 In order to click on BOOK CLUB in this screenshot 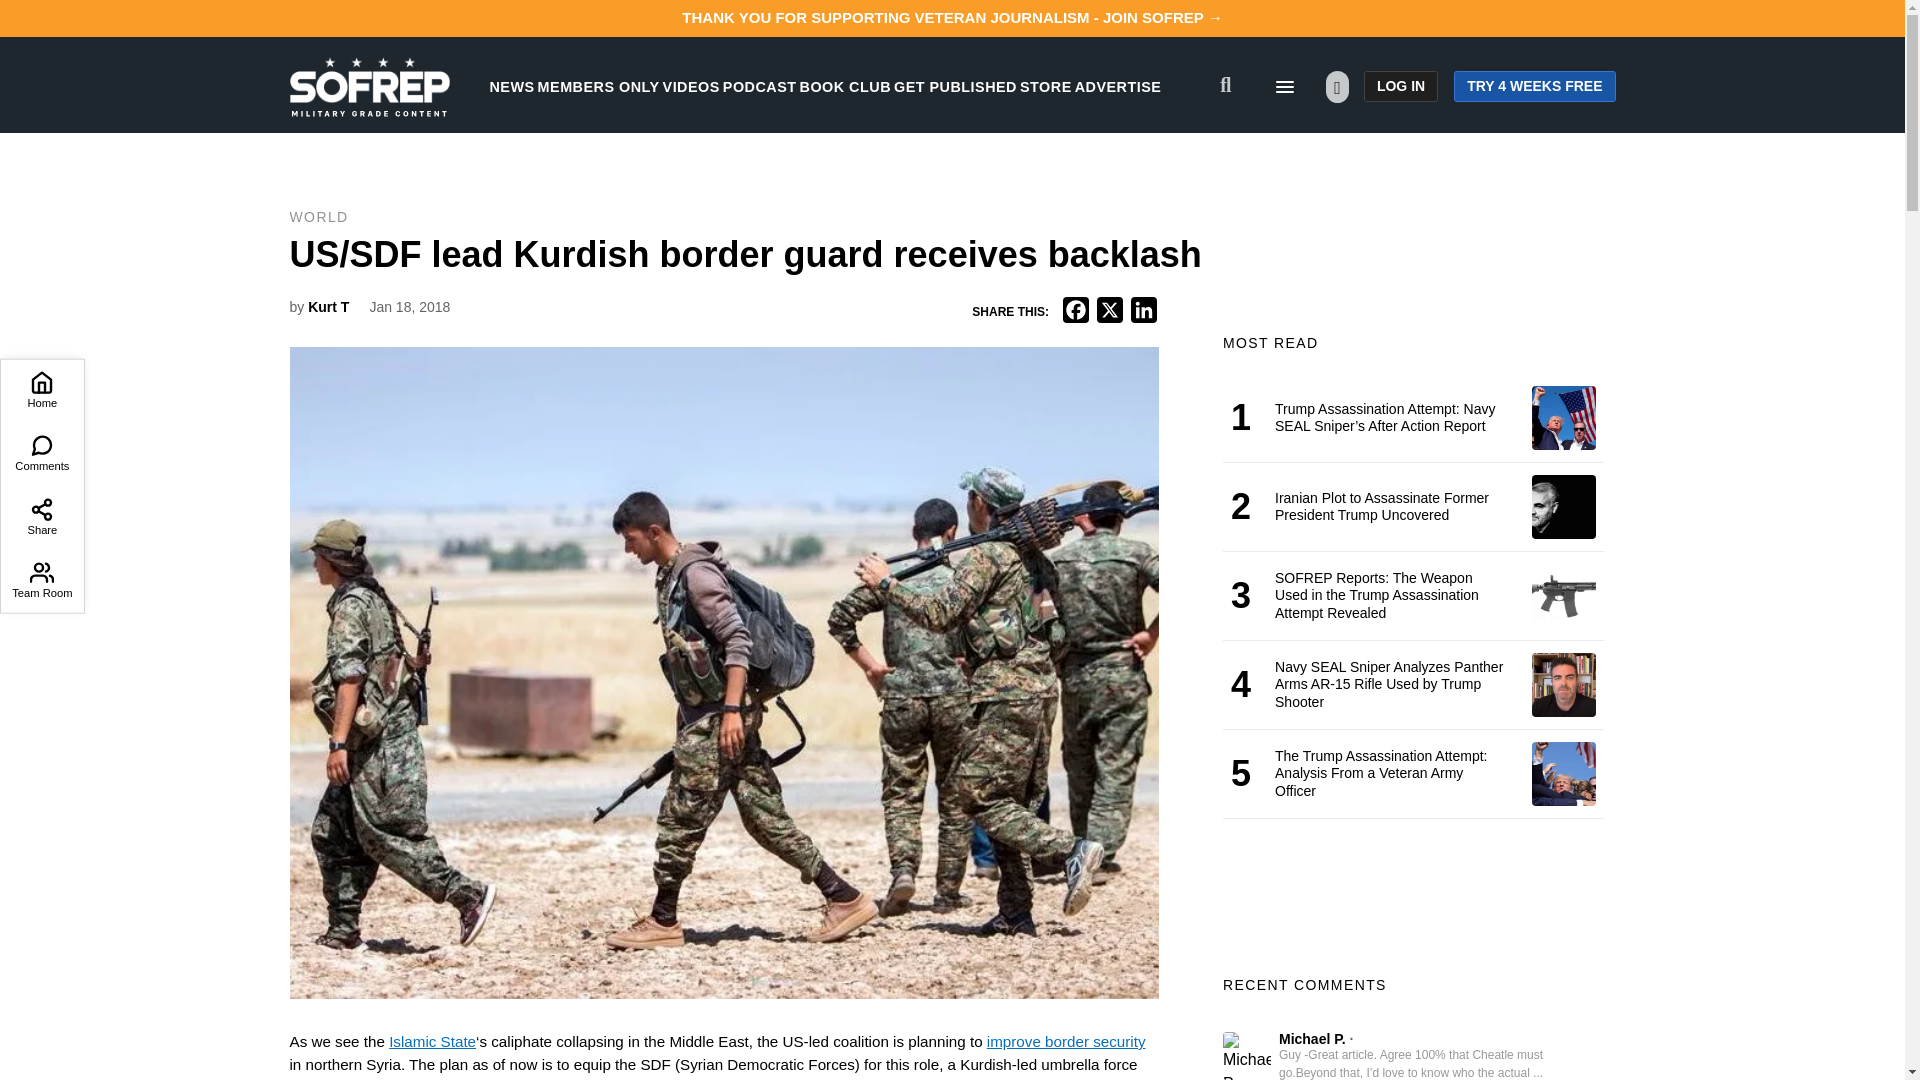, I will do `click(845, 86)`.